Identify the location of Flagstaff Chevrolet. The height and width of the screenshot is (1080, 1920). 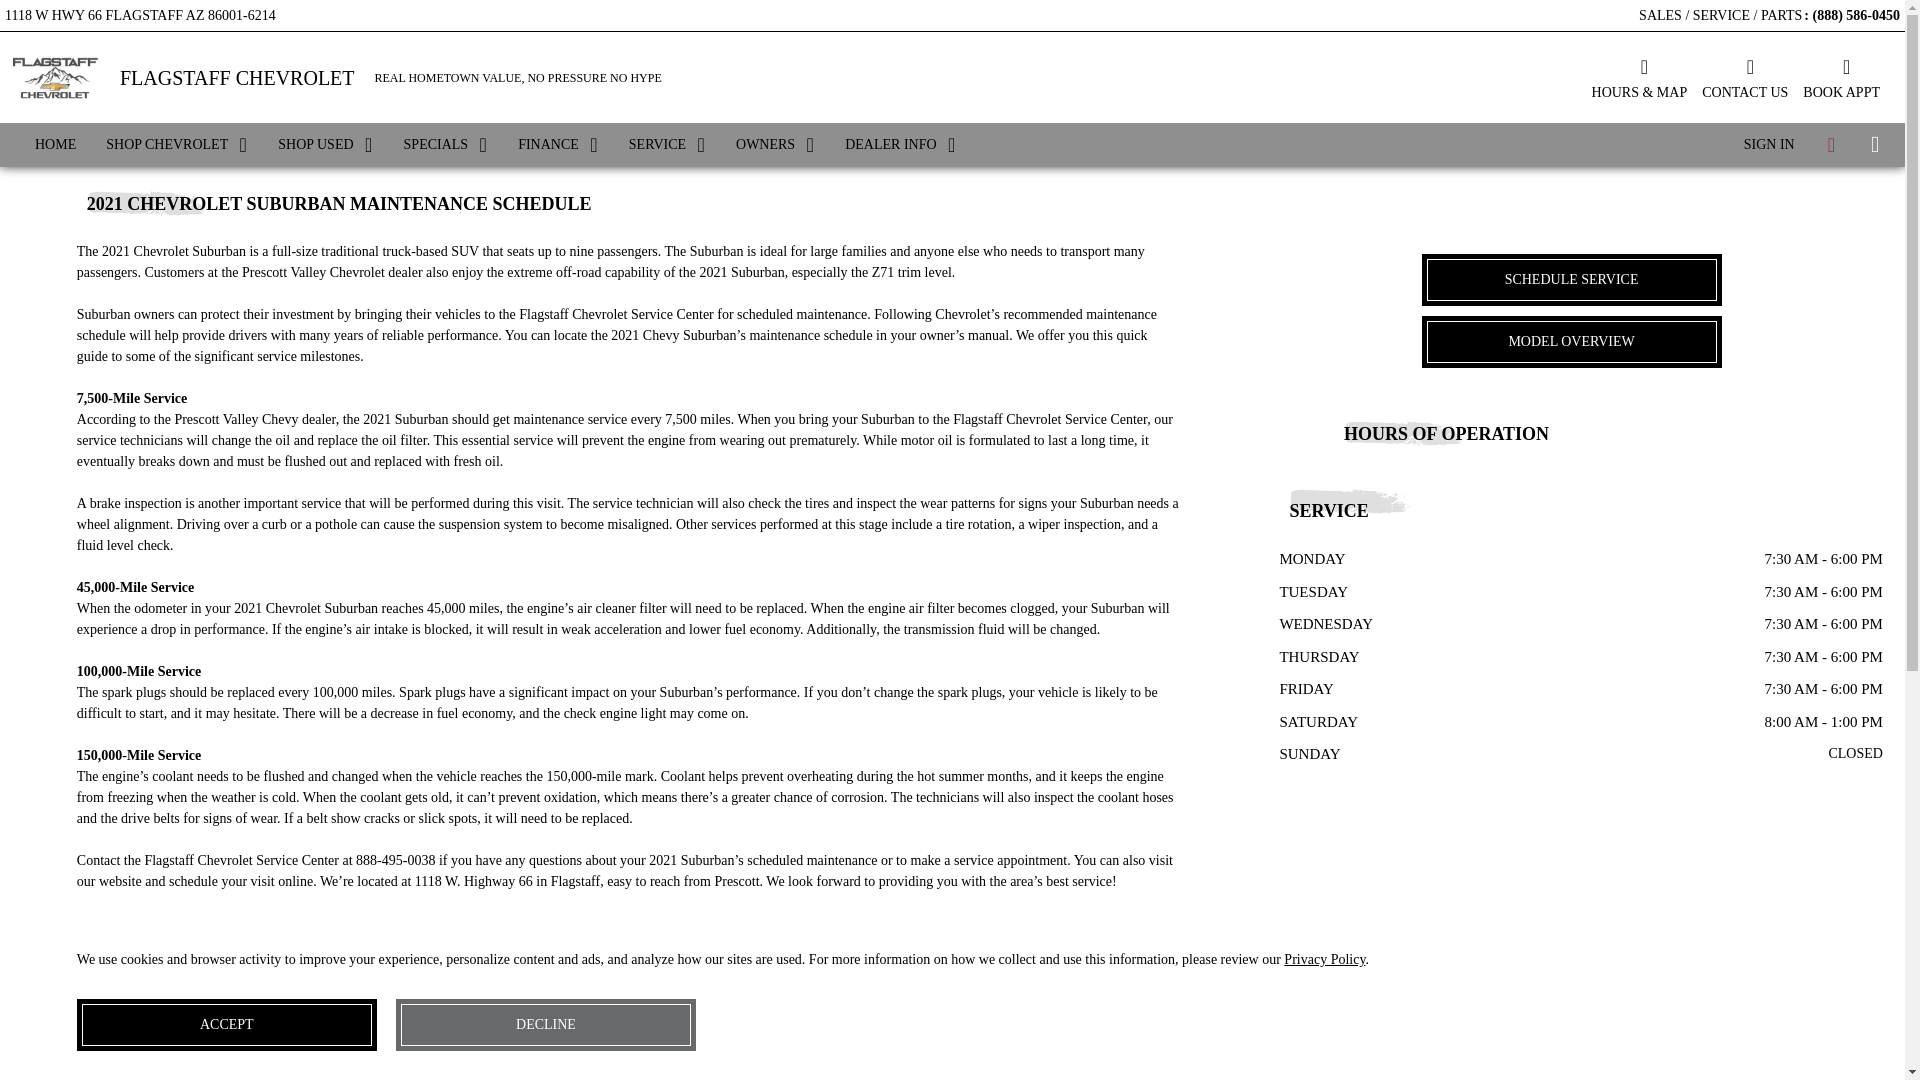
(54, 77).